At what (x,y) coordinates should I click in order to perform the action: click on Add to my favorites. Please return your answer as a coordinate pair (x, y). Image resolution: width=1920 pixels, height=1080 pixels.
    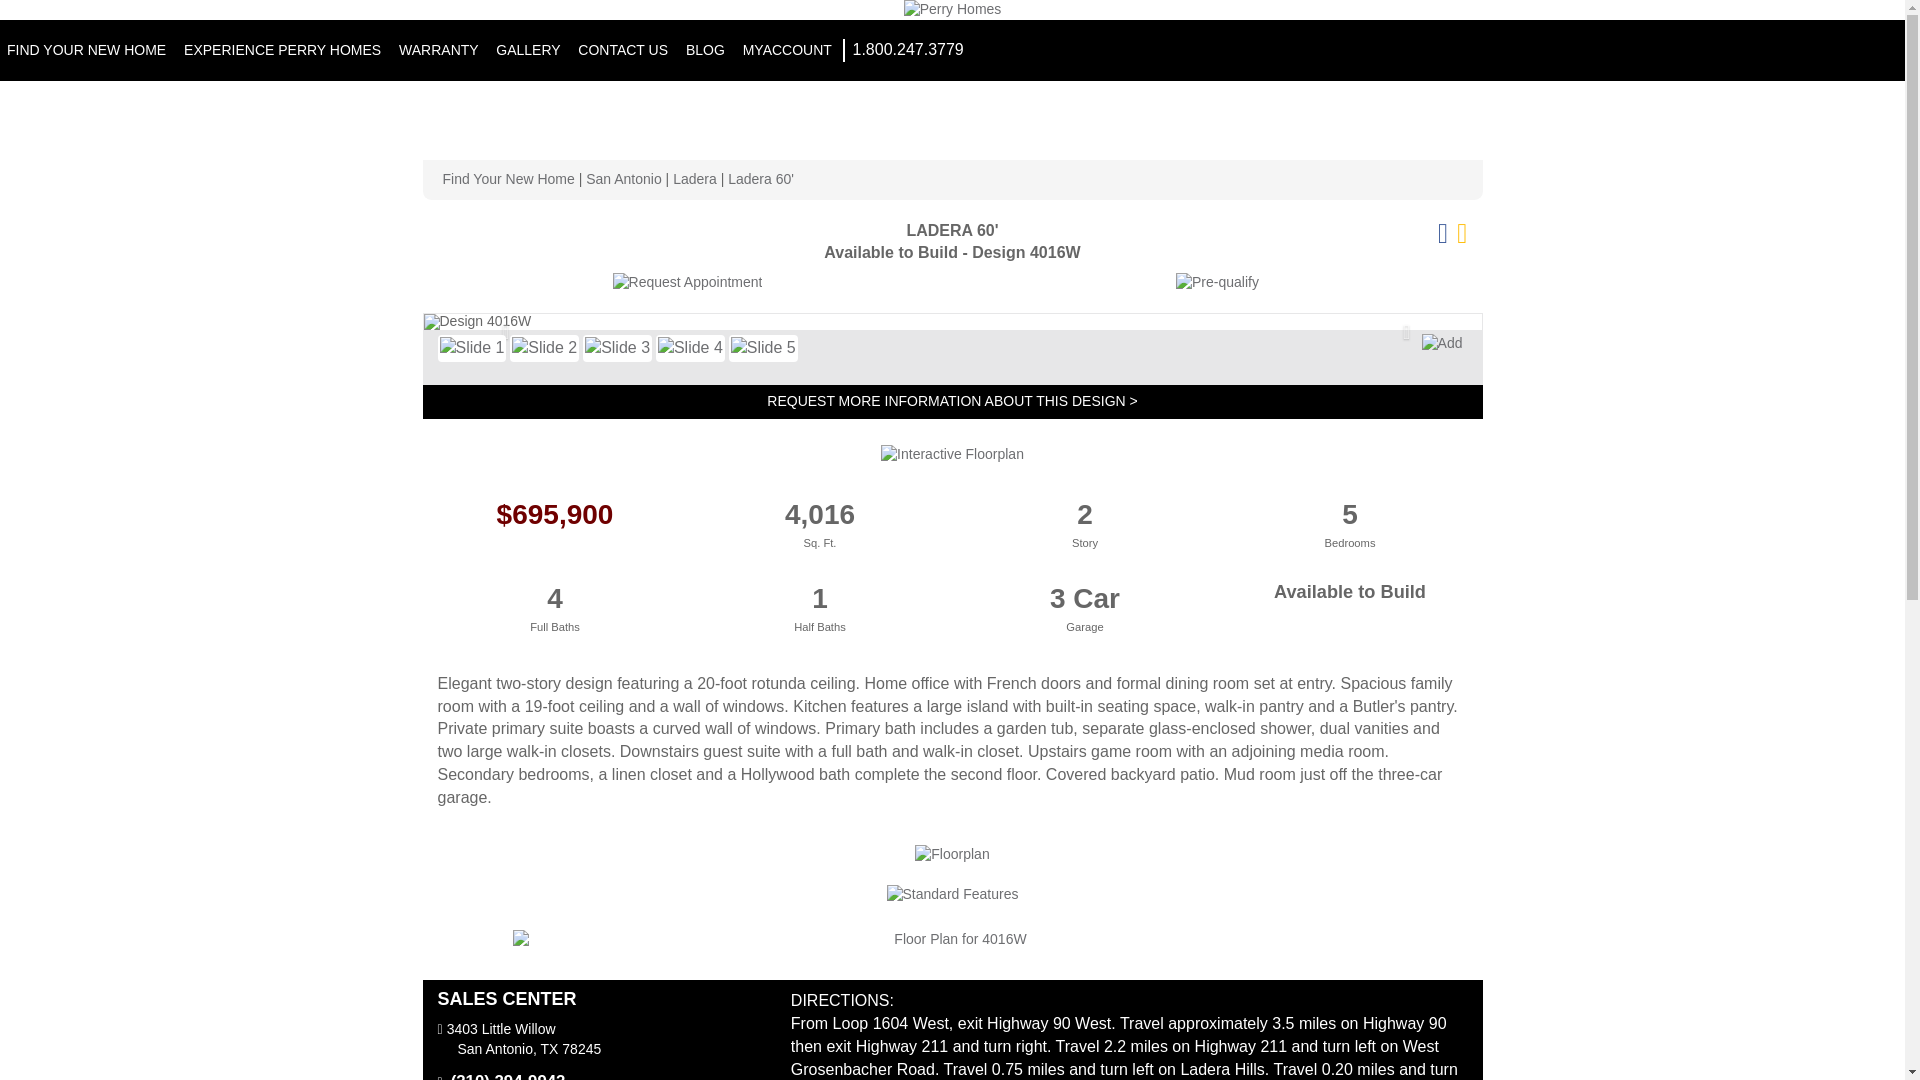
    Looking at the image, I should click on (1442, 344).